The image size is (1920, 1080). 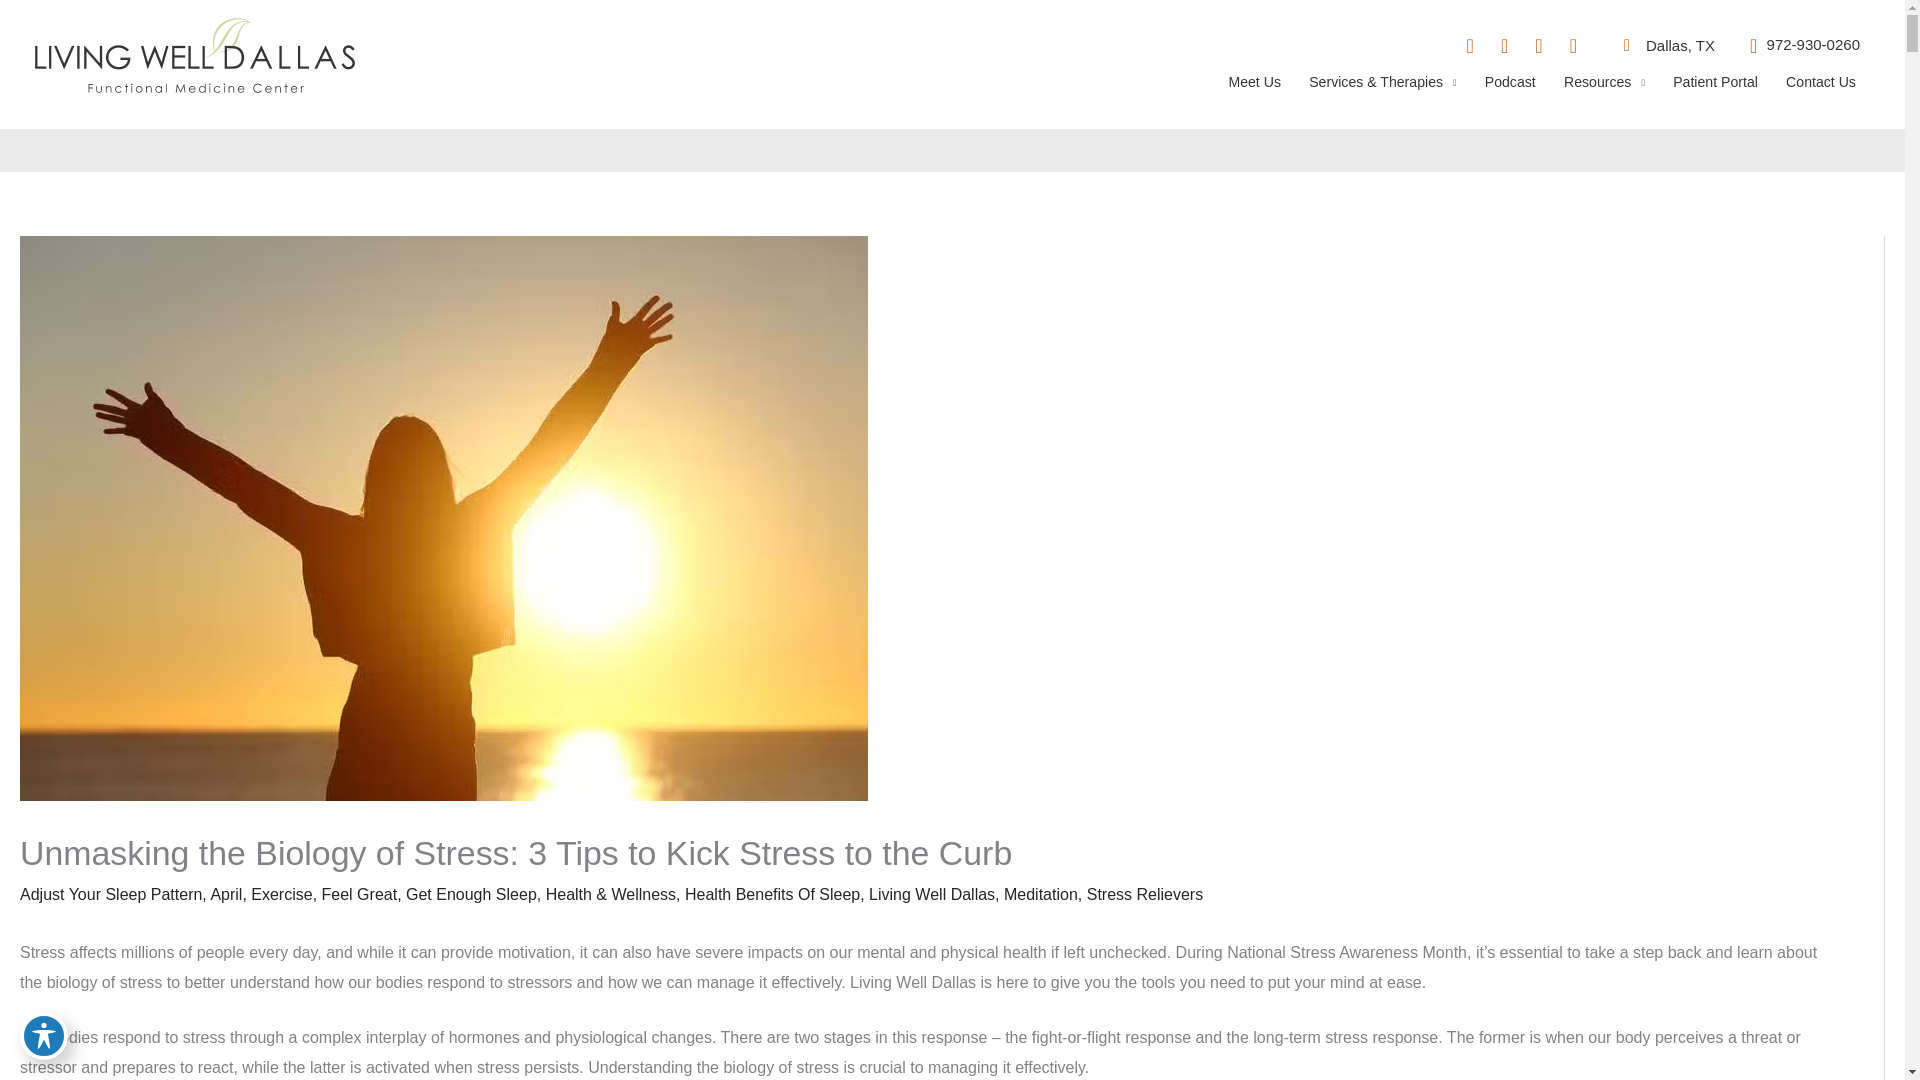 What do you see at coordinates (1254, 92) in the screenshot?
I see `Meet Us` at bounding box center [1254, 92].